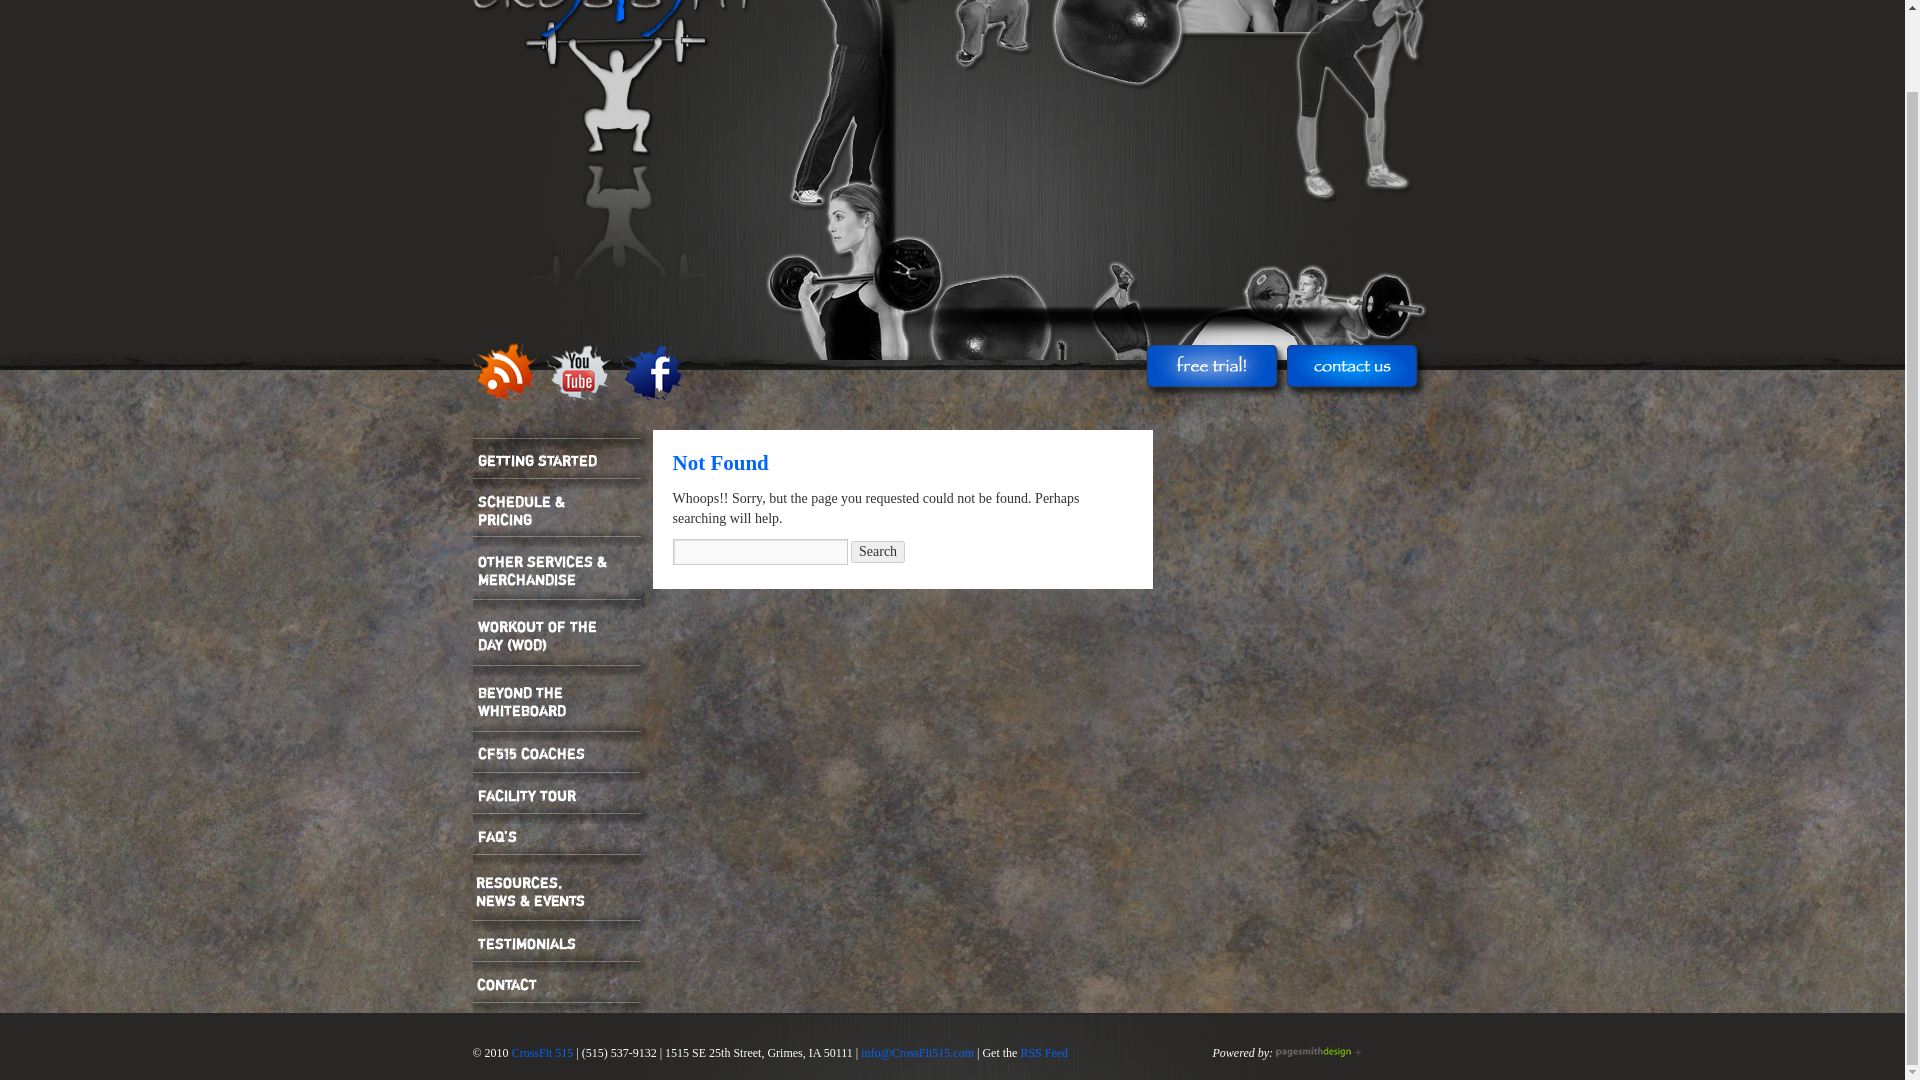 The height and width of the screenshot is (1080, 1920). Describe the element at coordinates (566, 892) in the screenshot. I see `Videos, Resources, News and Events` at that location.